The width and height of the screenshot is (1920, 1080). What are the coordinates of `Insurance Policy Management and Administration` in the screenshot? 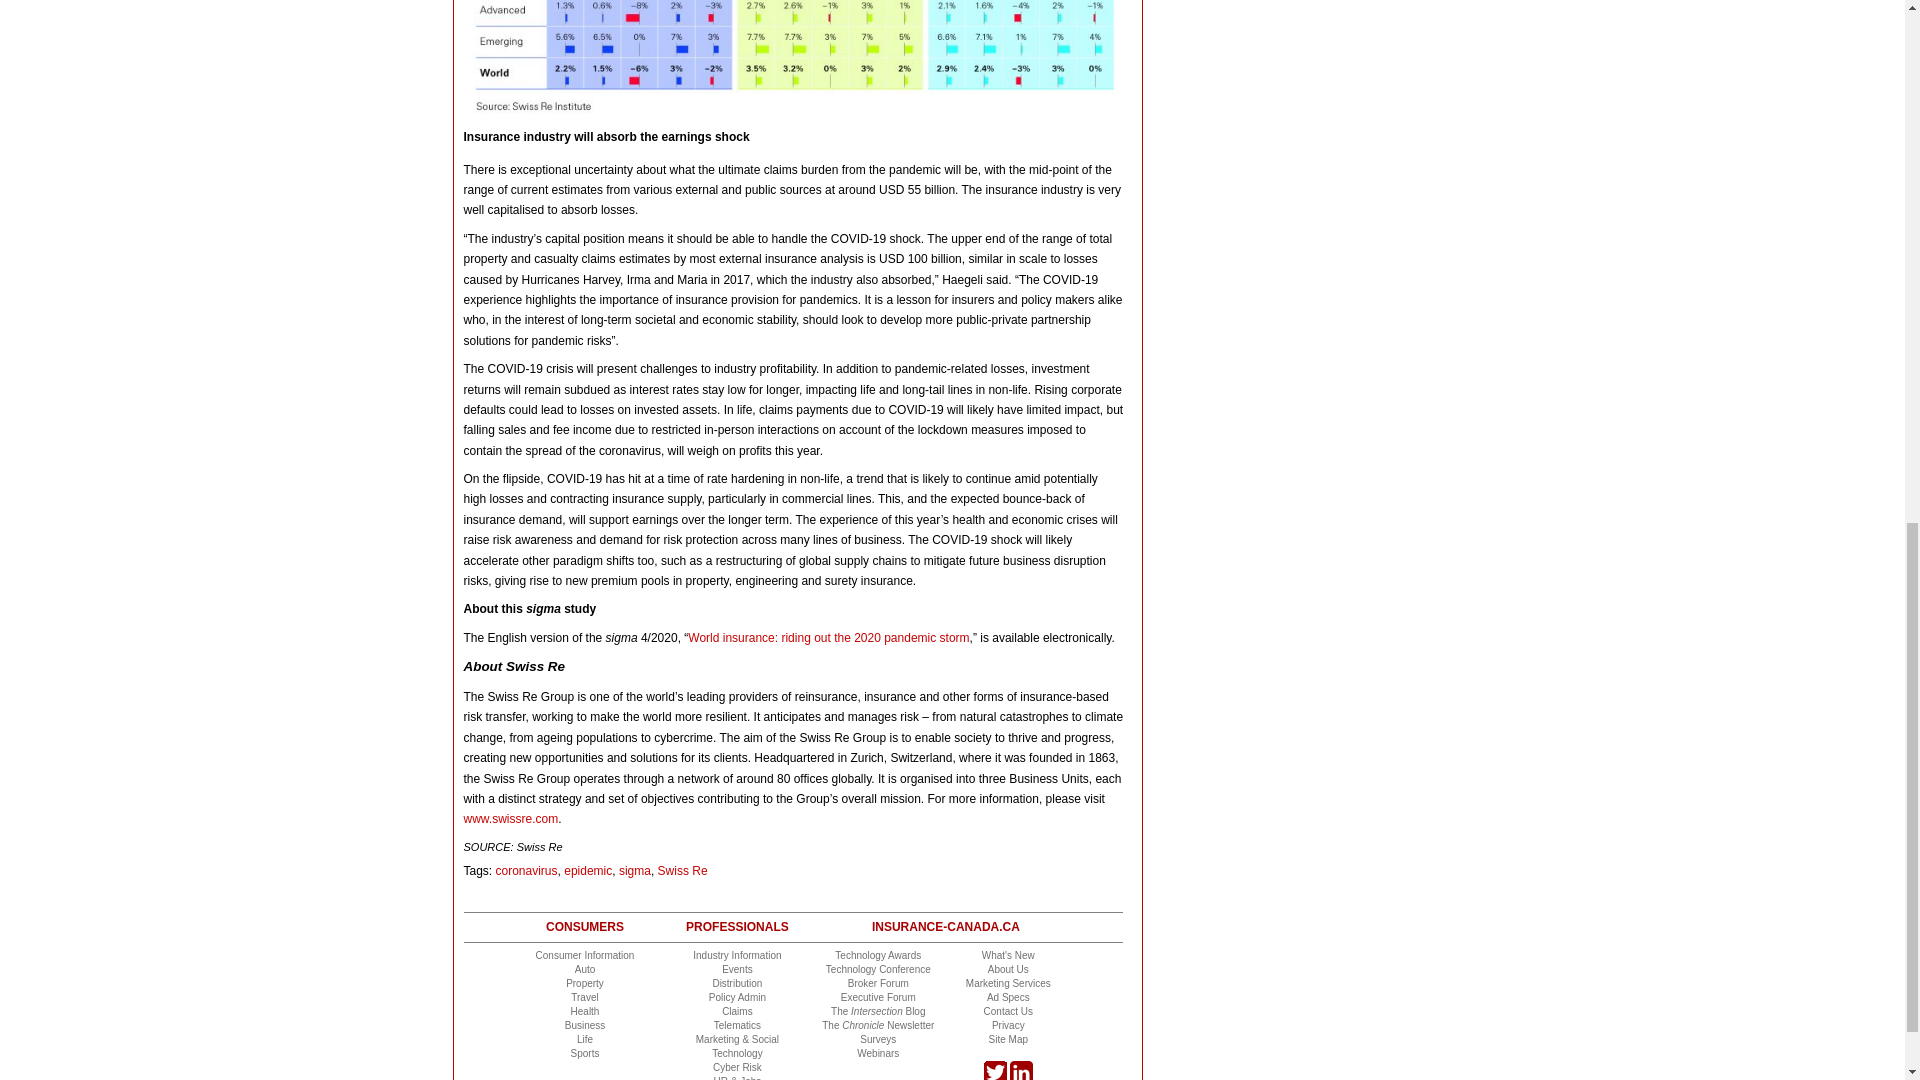 It's located at (737, 998).